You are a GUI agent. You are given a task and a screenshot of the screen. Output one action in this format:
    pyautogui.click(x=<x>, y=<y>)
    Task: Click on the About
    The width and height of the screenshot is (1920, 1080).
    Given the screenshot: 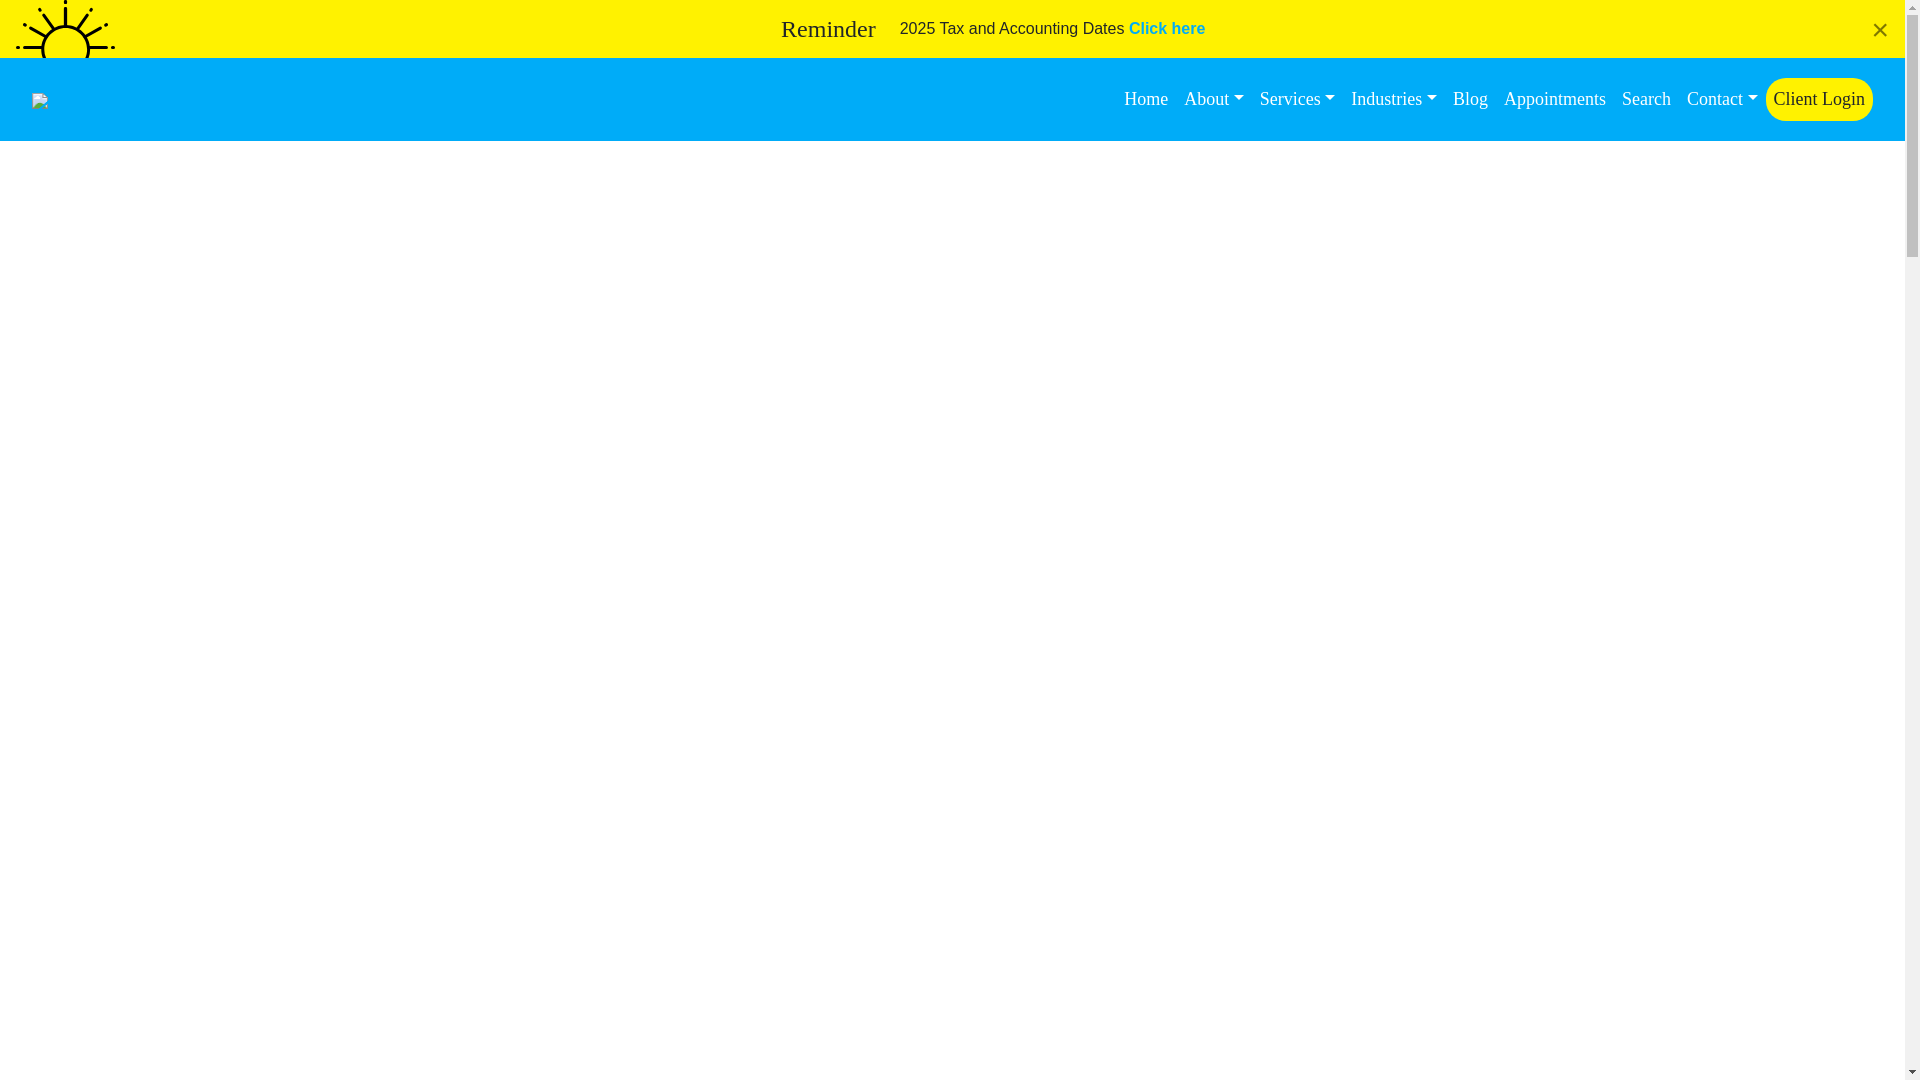 What is the action you would take?
    pyautogui.click(x=1213, y=98)
    